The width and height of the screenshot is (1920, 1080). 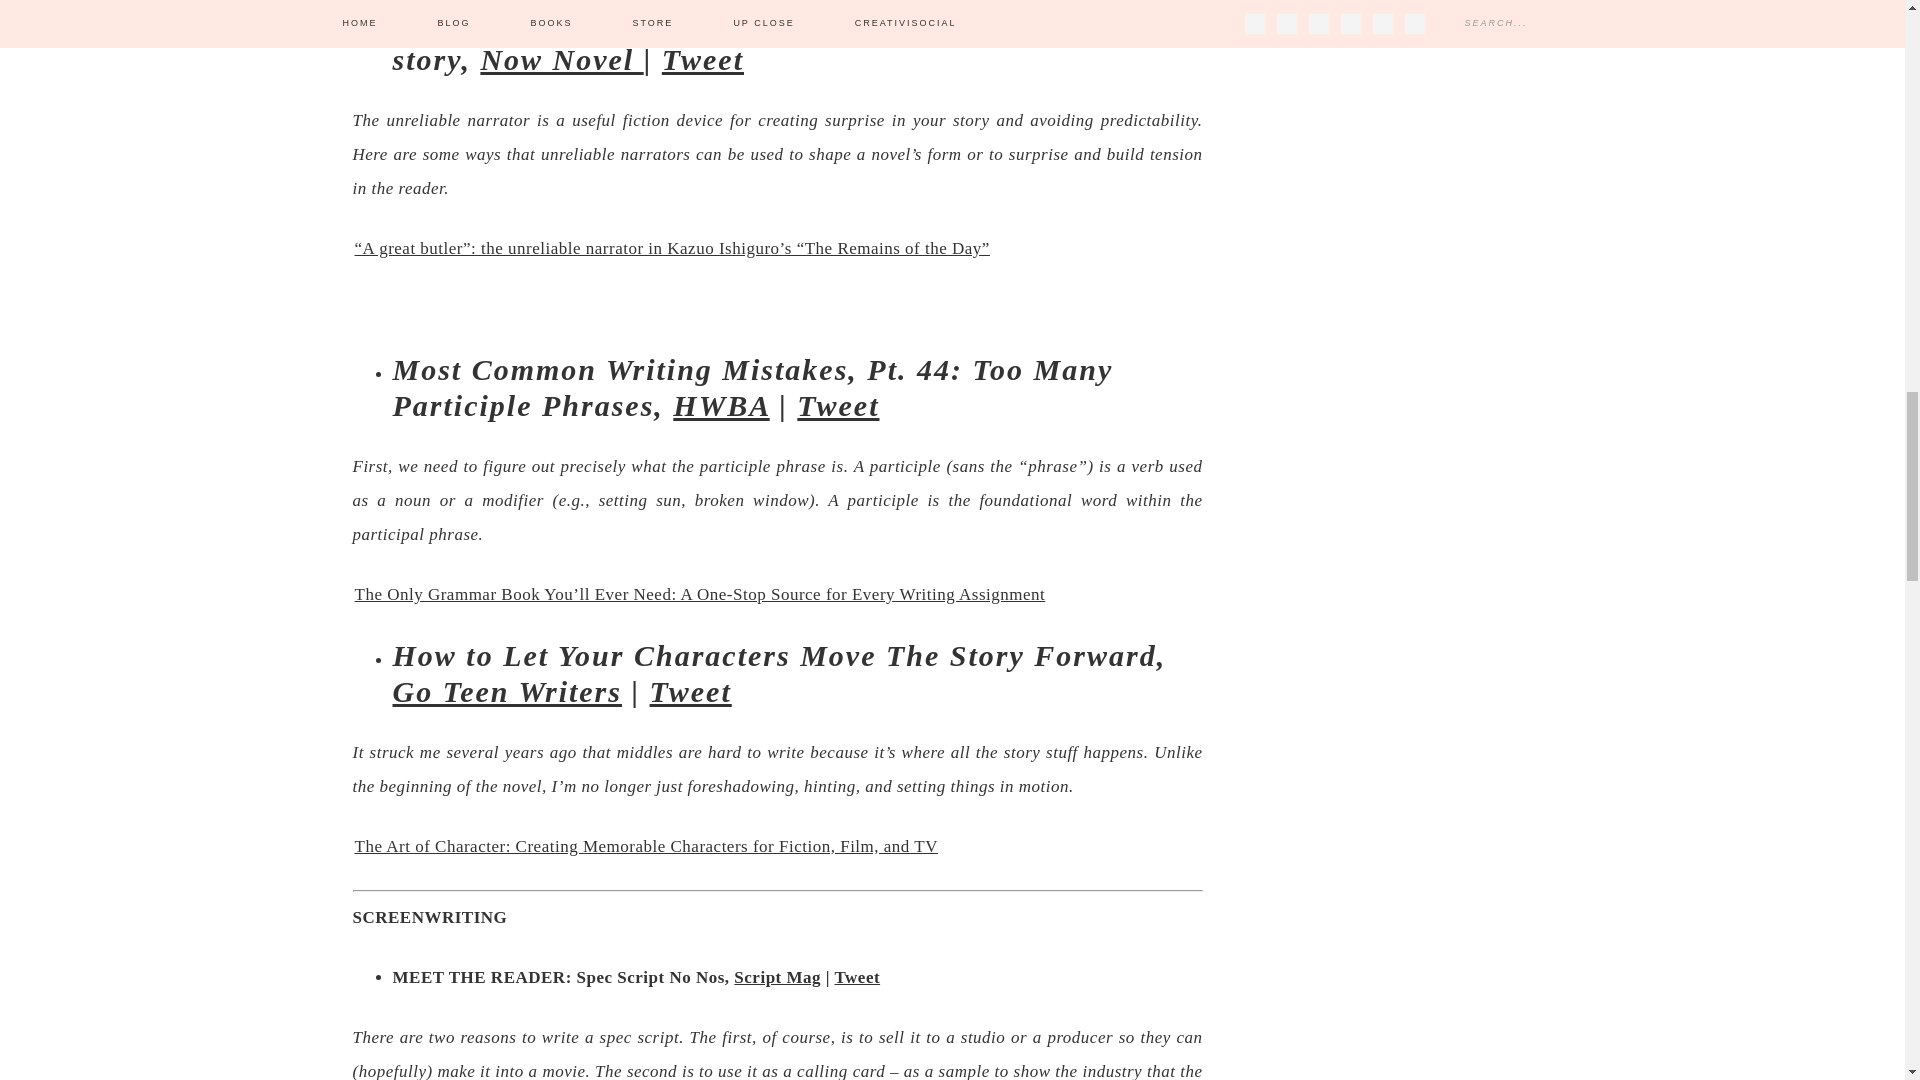 I want to click on HWBA, so click(x=721, y=405).